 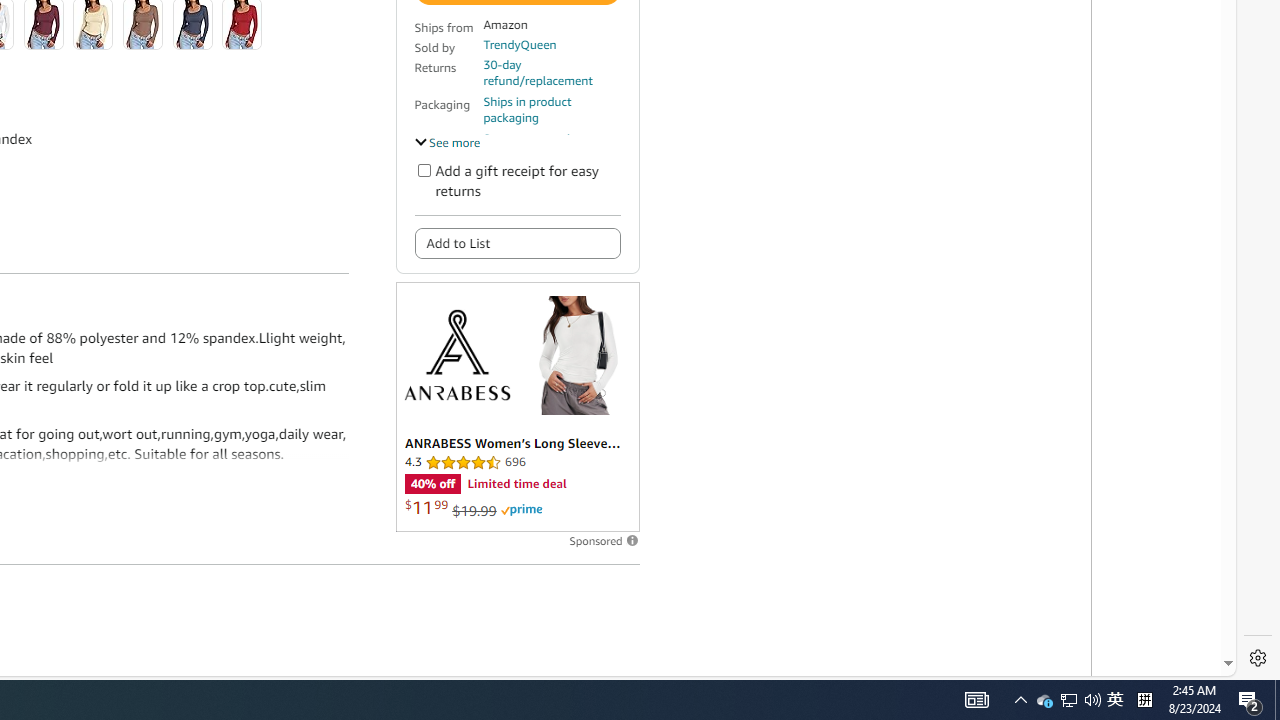 What do you see at coordinates (424, 170) in the screenshot?
I see `Add a gift receipt for easy returns` at bounding box center [424, 170].